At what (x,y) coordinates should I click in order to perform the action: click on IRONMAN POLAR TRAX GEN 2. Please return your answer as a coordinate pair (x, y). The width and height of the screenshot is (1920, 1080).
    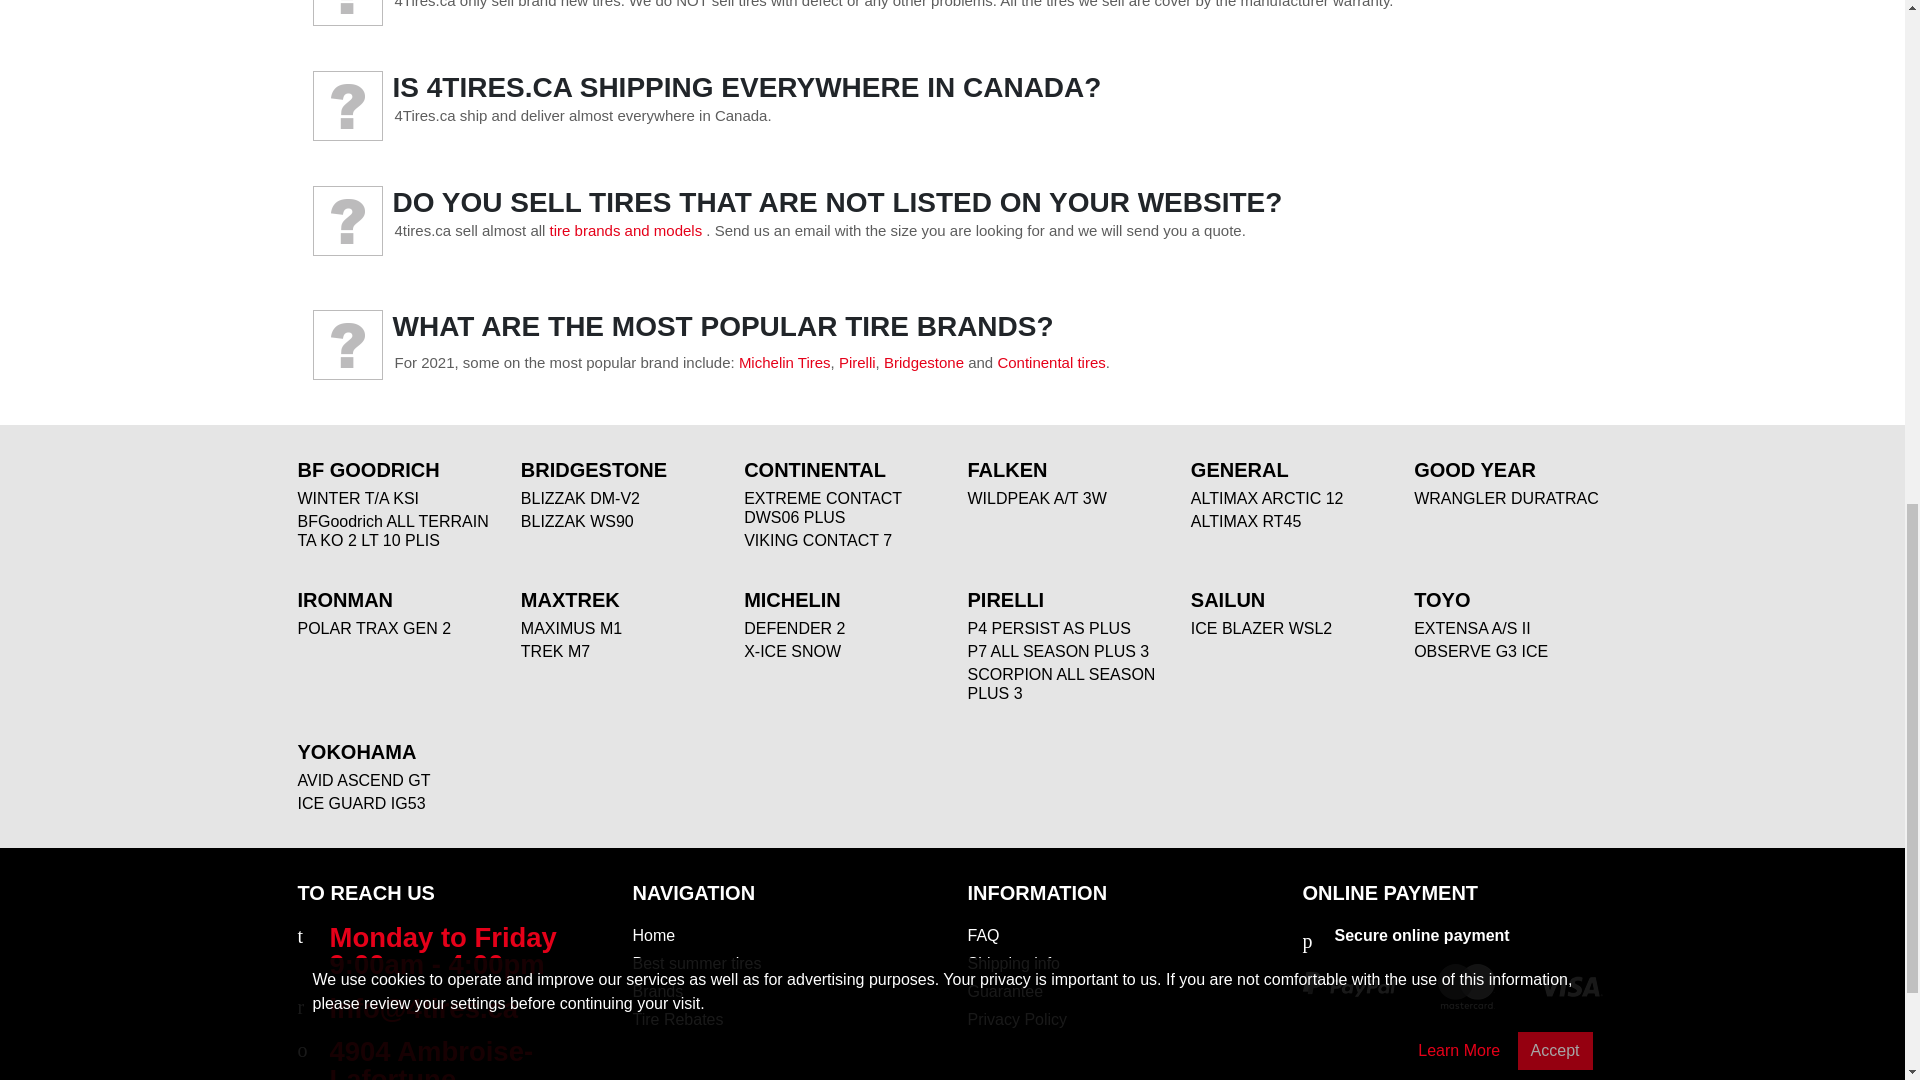
    Looking at the image, I should click on (374, 628).